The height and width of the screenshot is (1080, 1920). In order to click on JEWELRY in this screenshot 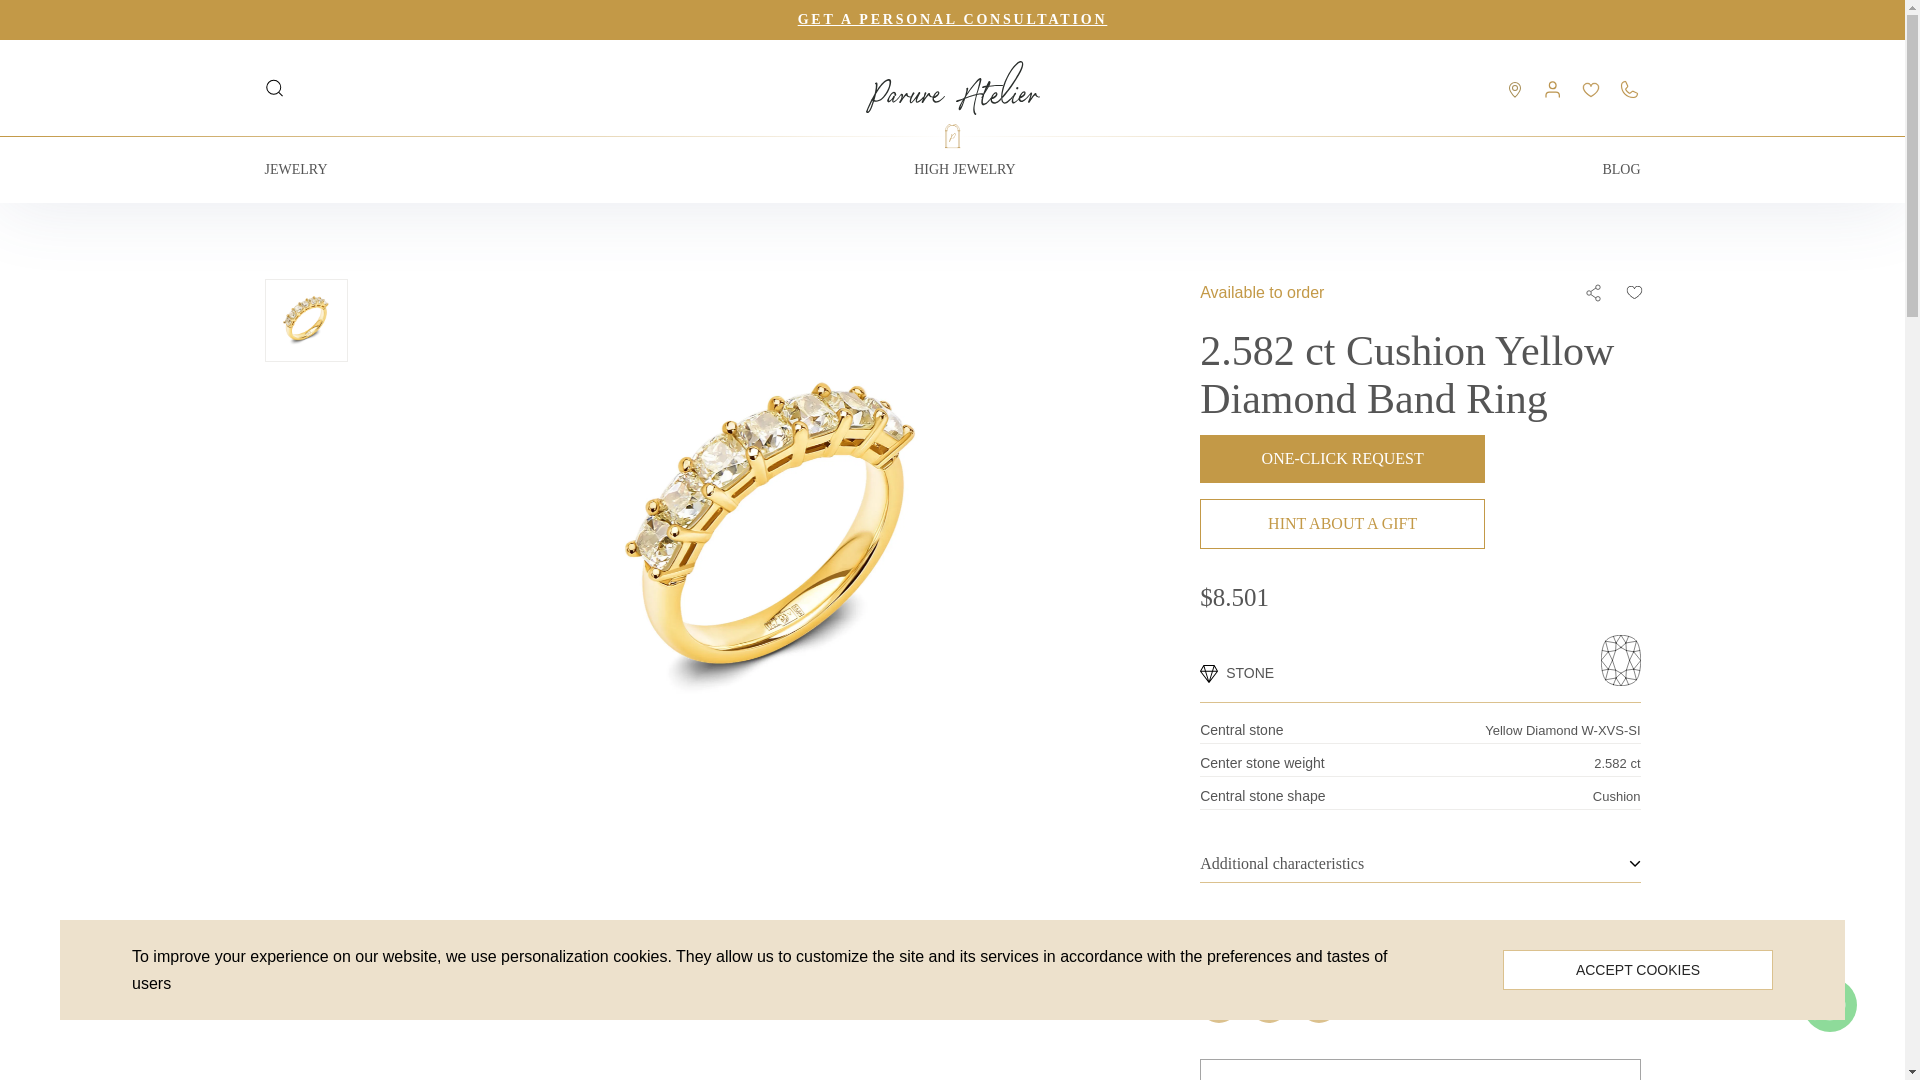, I will do `click(295, 170)`.